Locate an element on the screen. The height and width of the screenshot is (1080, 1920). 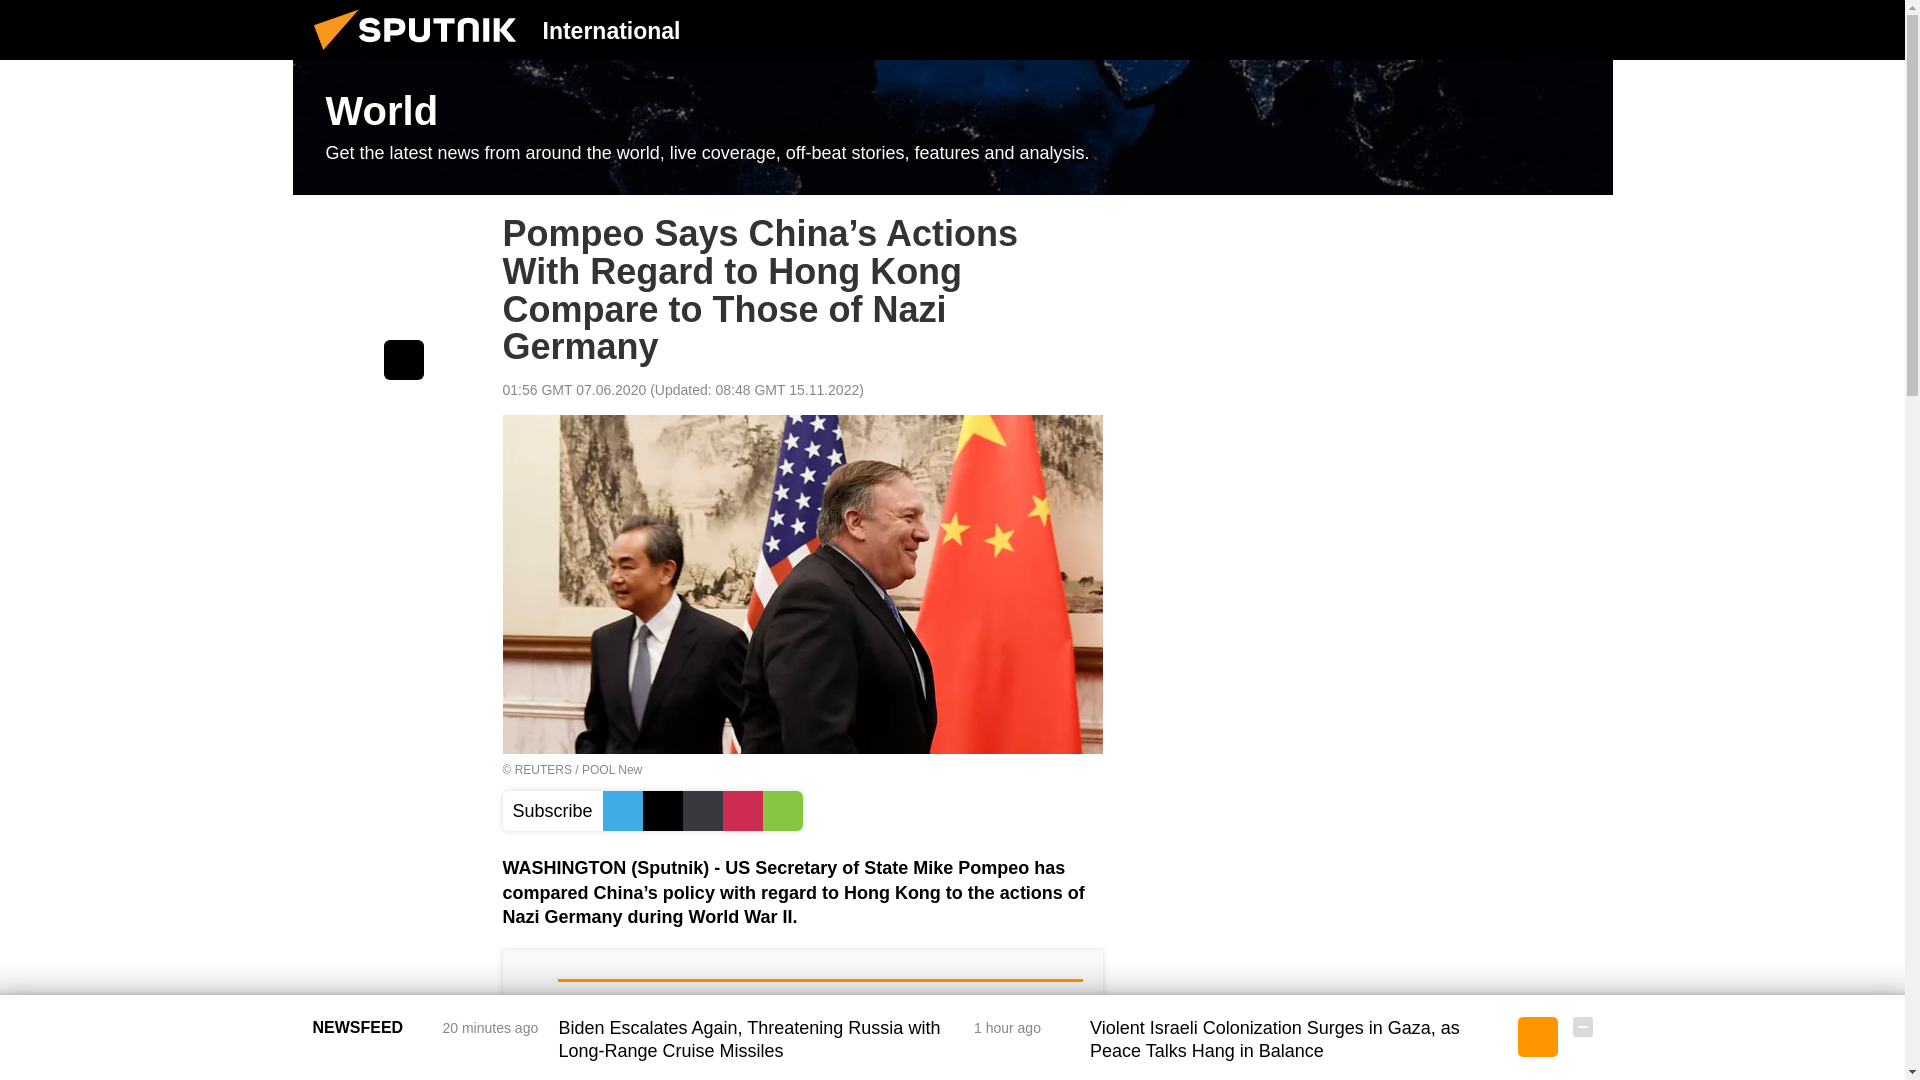
World is located at coordinates (952, 128).